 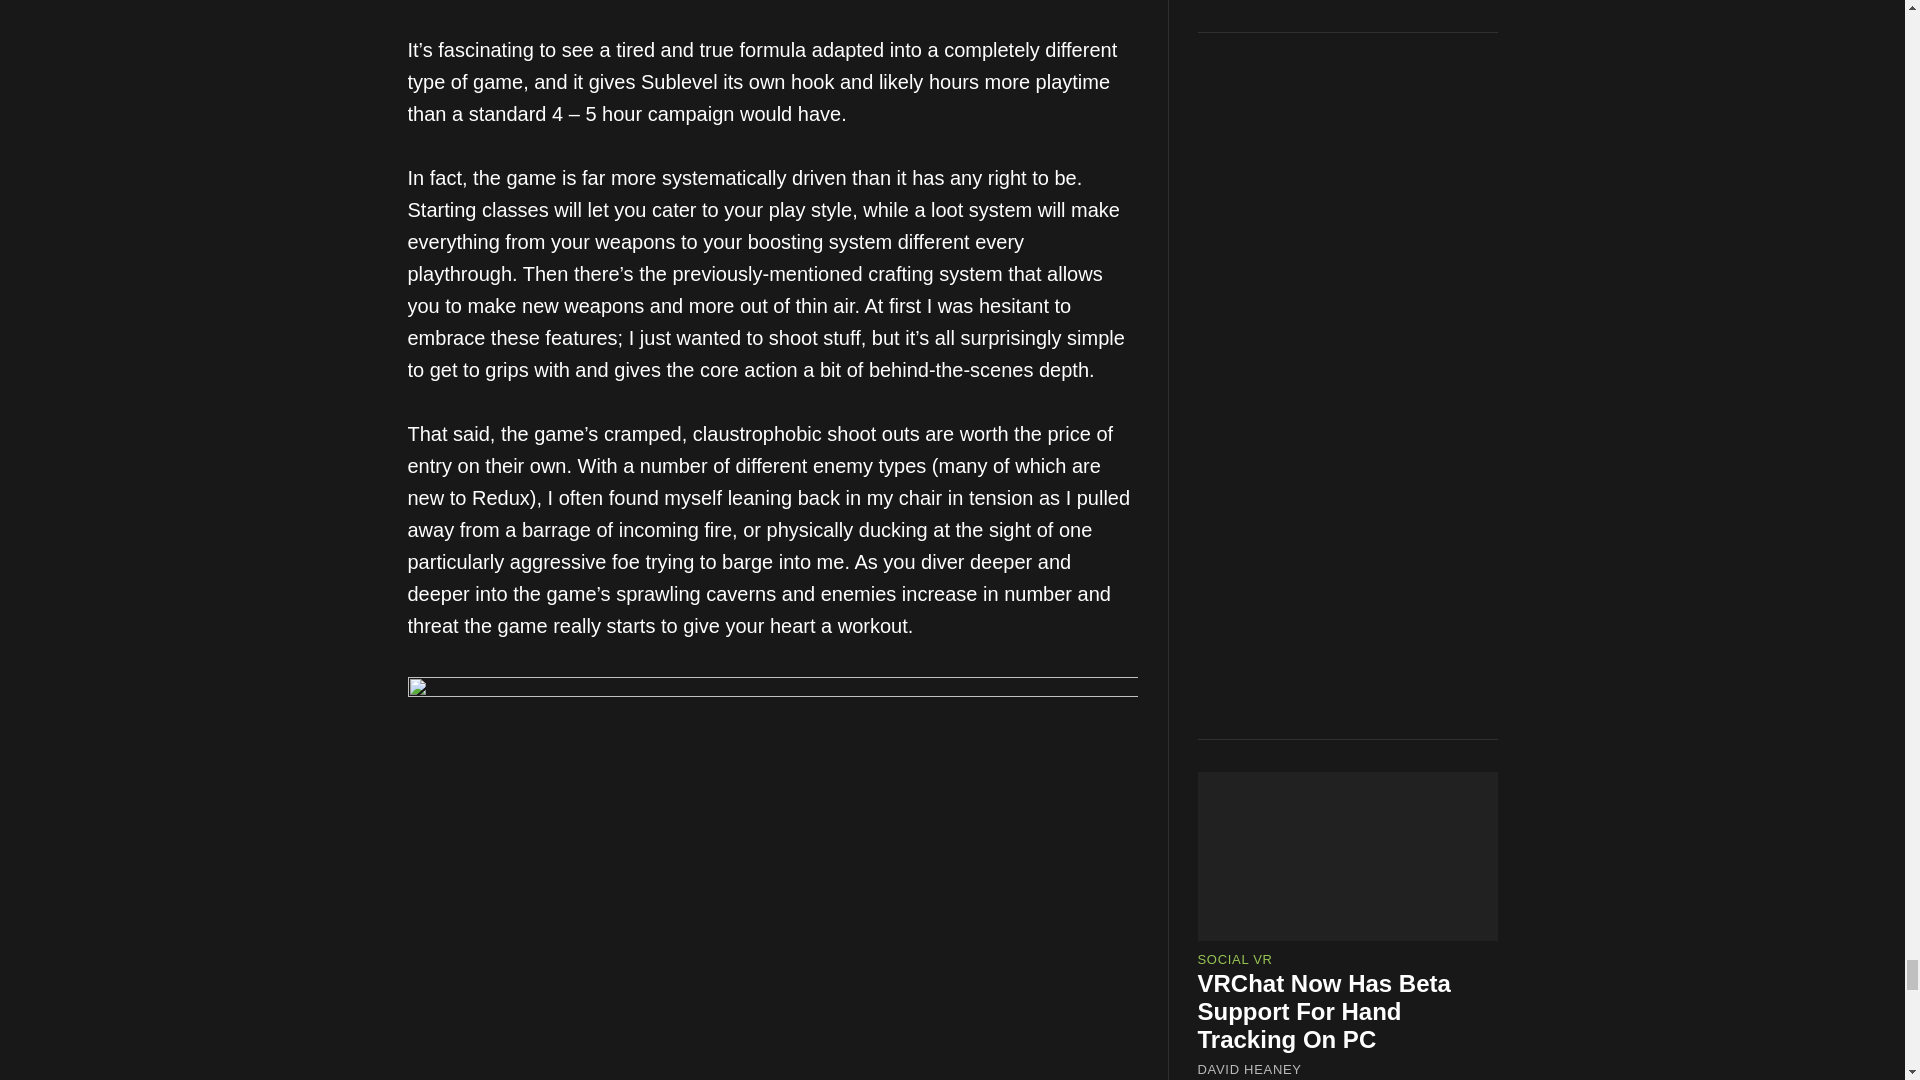 I want to click on K. GUILLORY, so click(x=1242, y=835).